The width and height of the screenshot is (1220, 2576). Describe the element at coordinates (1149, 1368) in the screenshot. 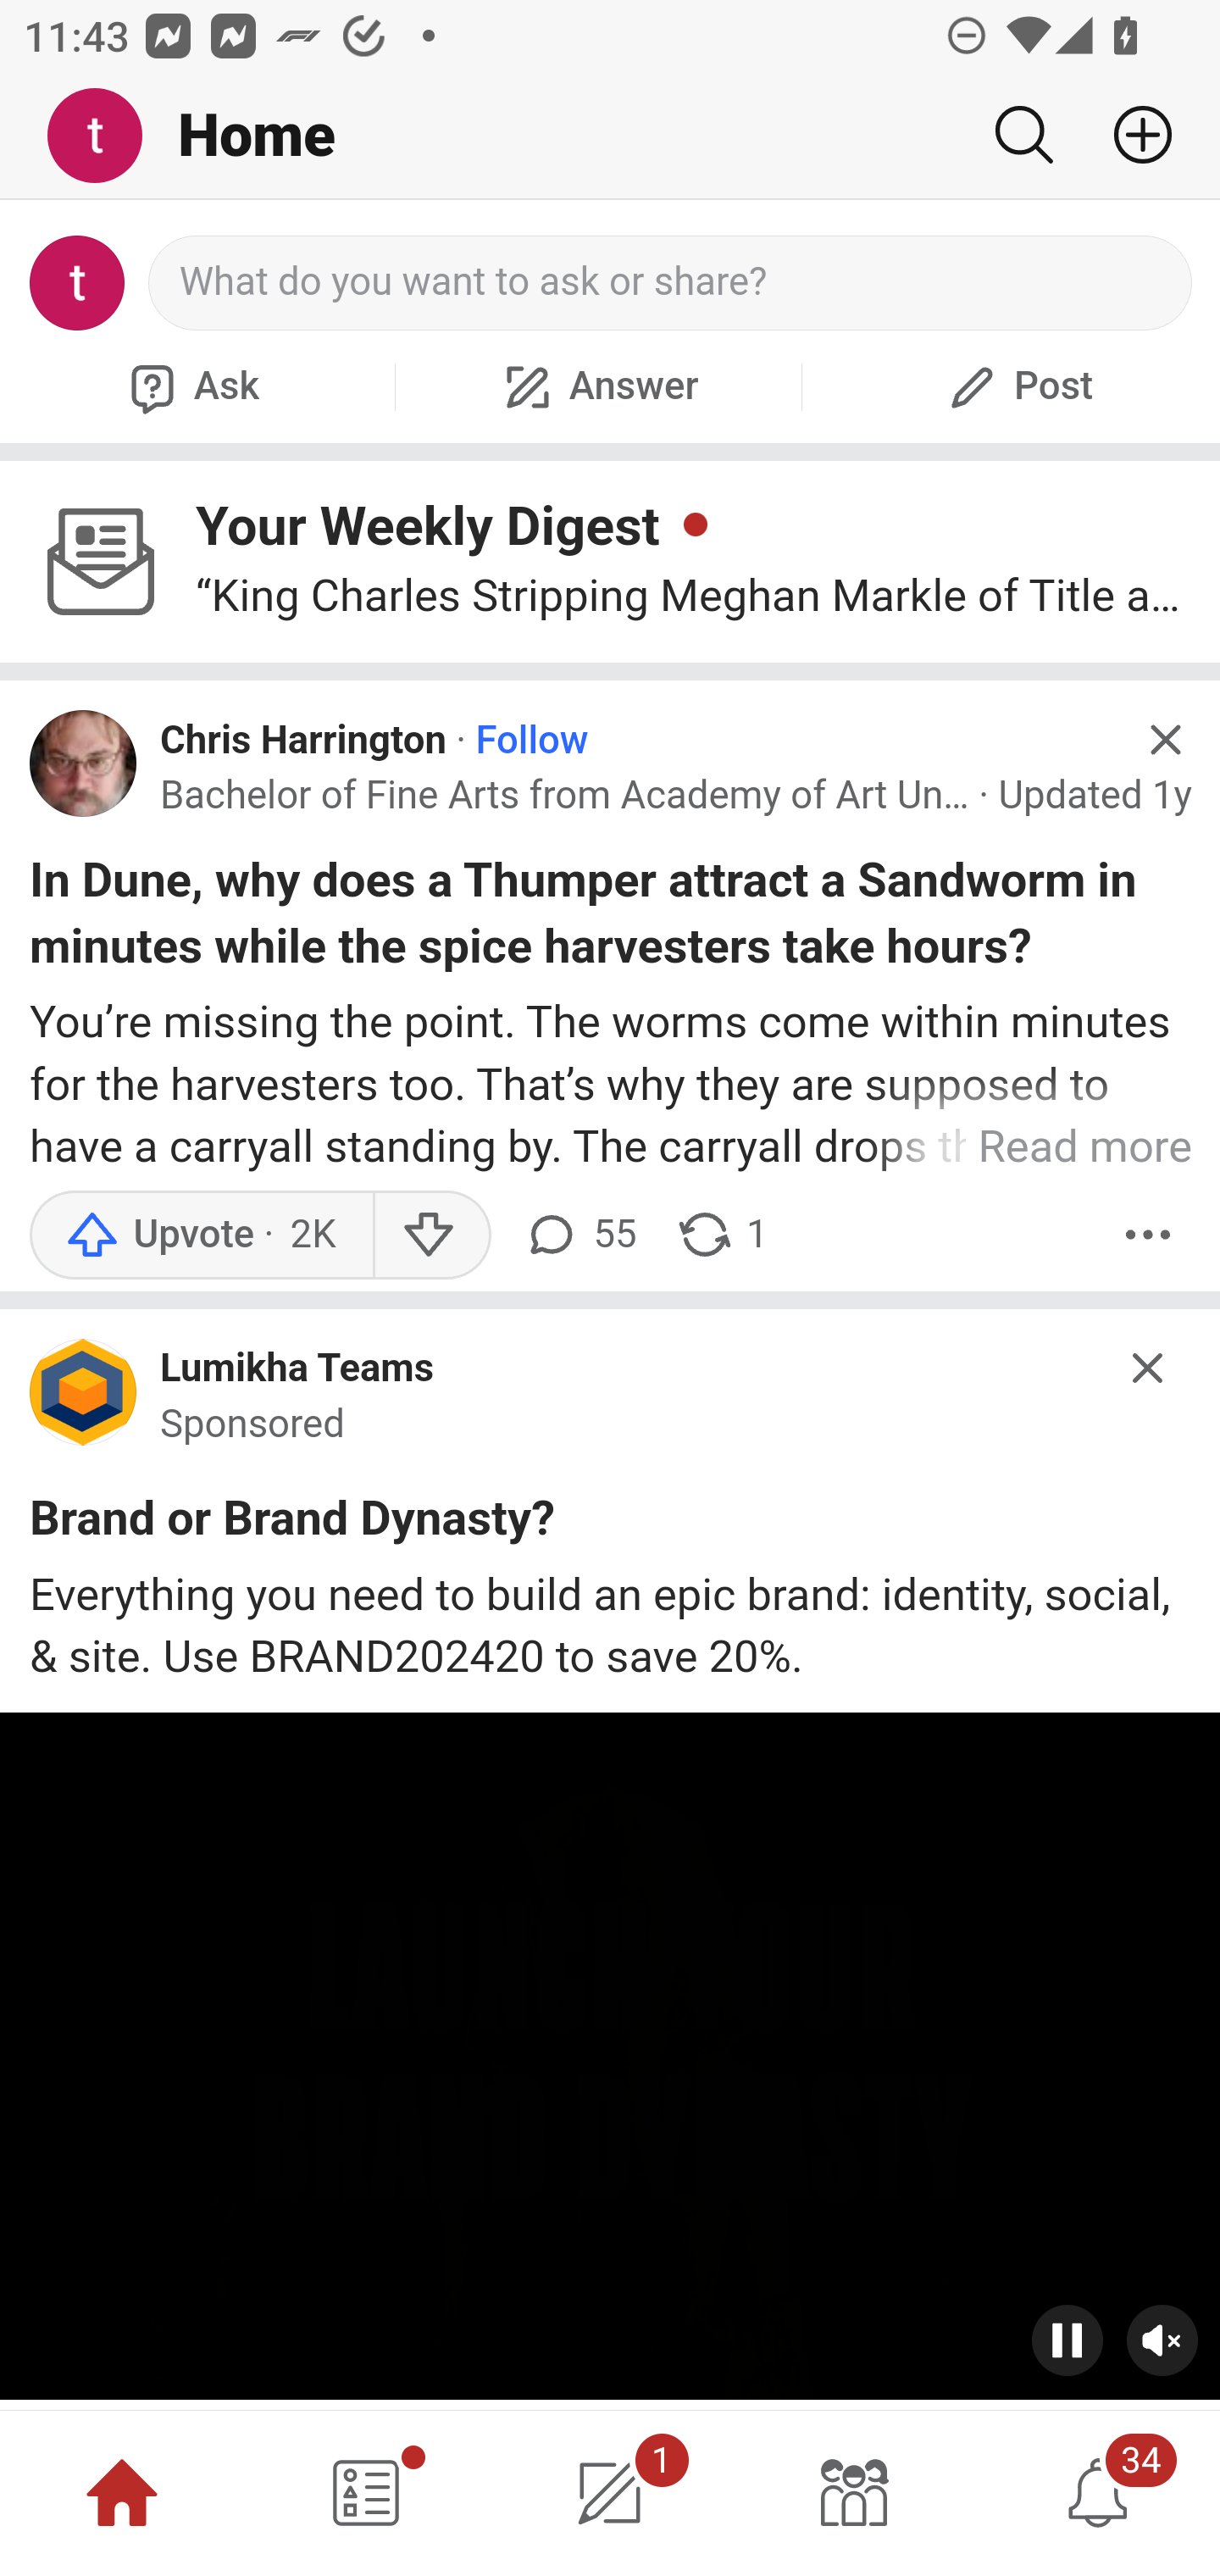

I see `Hide` at that location.